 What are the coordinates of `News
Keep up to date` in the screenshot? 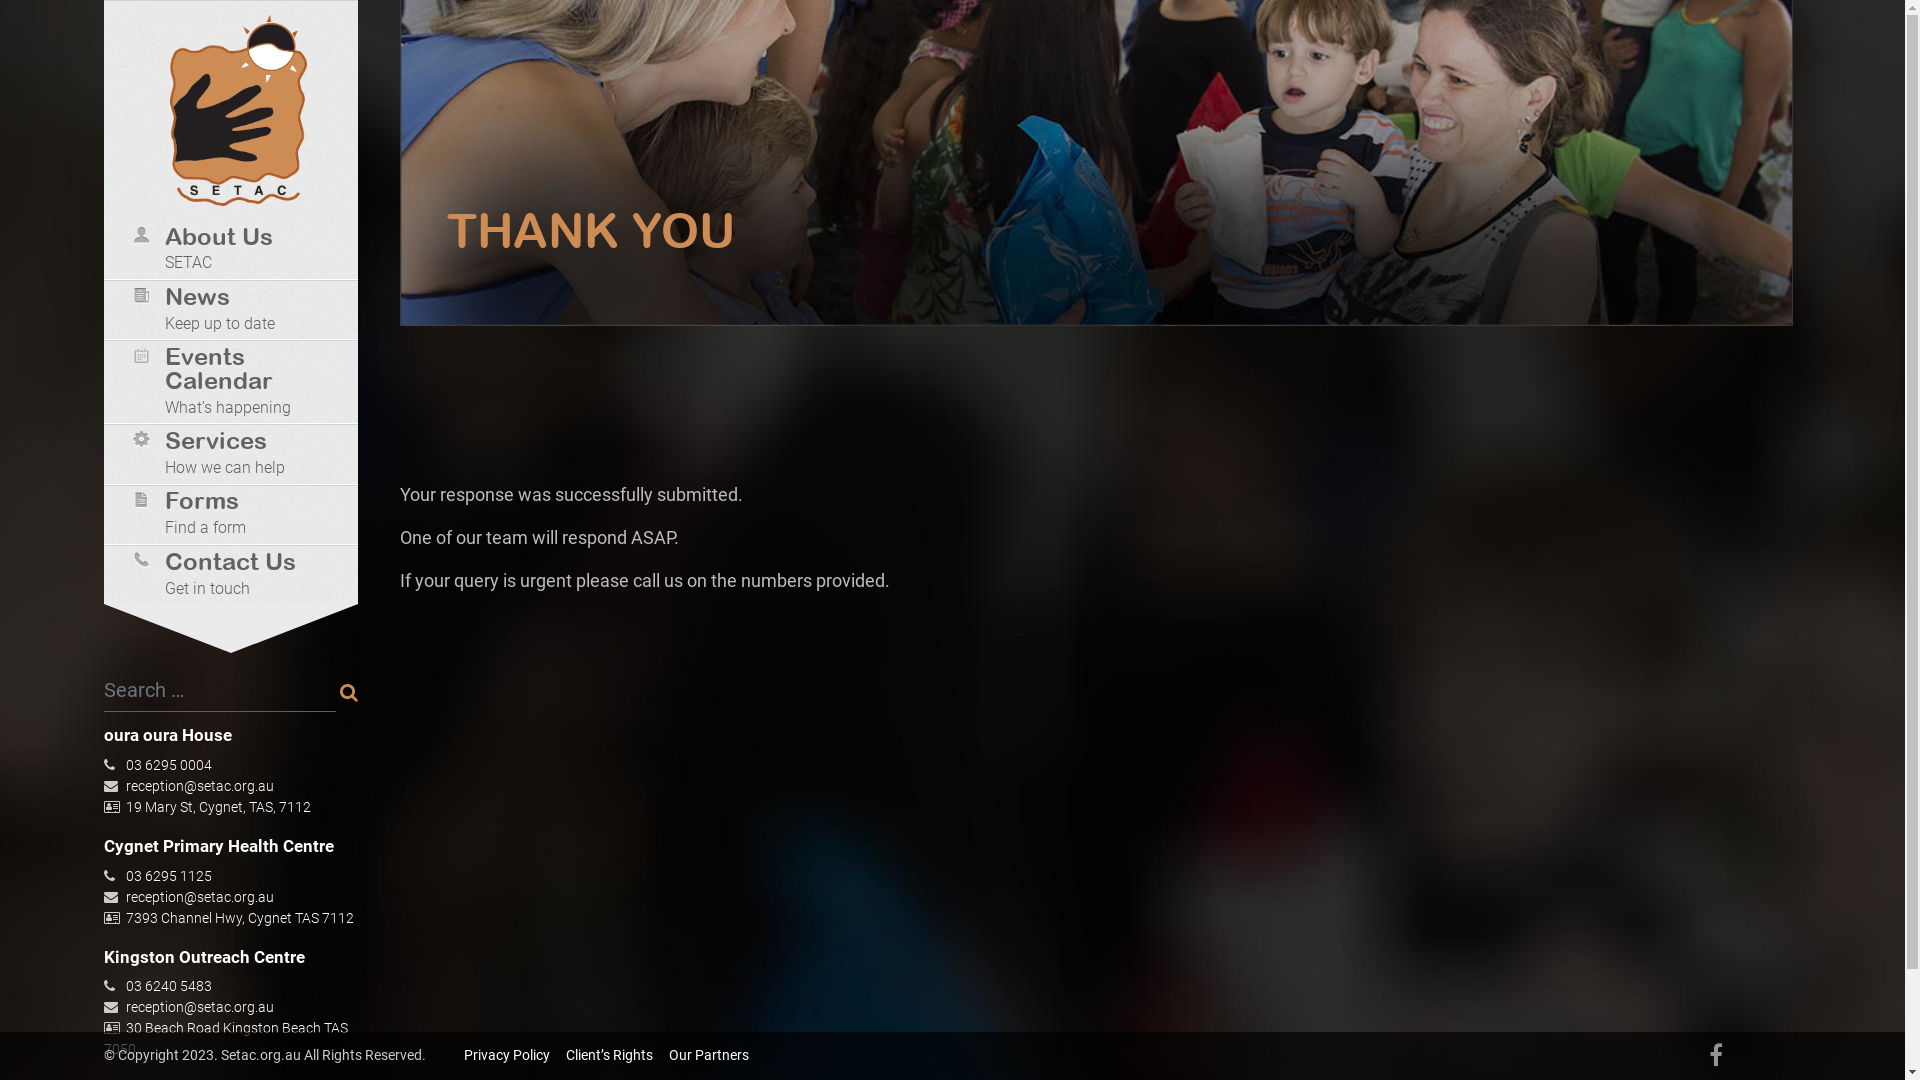 It's located at (238, 312).